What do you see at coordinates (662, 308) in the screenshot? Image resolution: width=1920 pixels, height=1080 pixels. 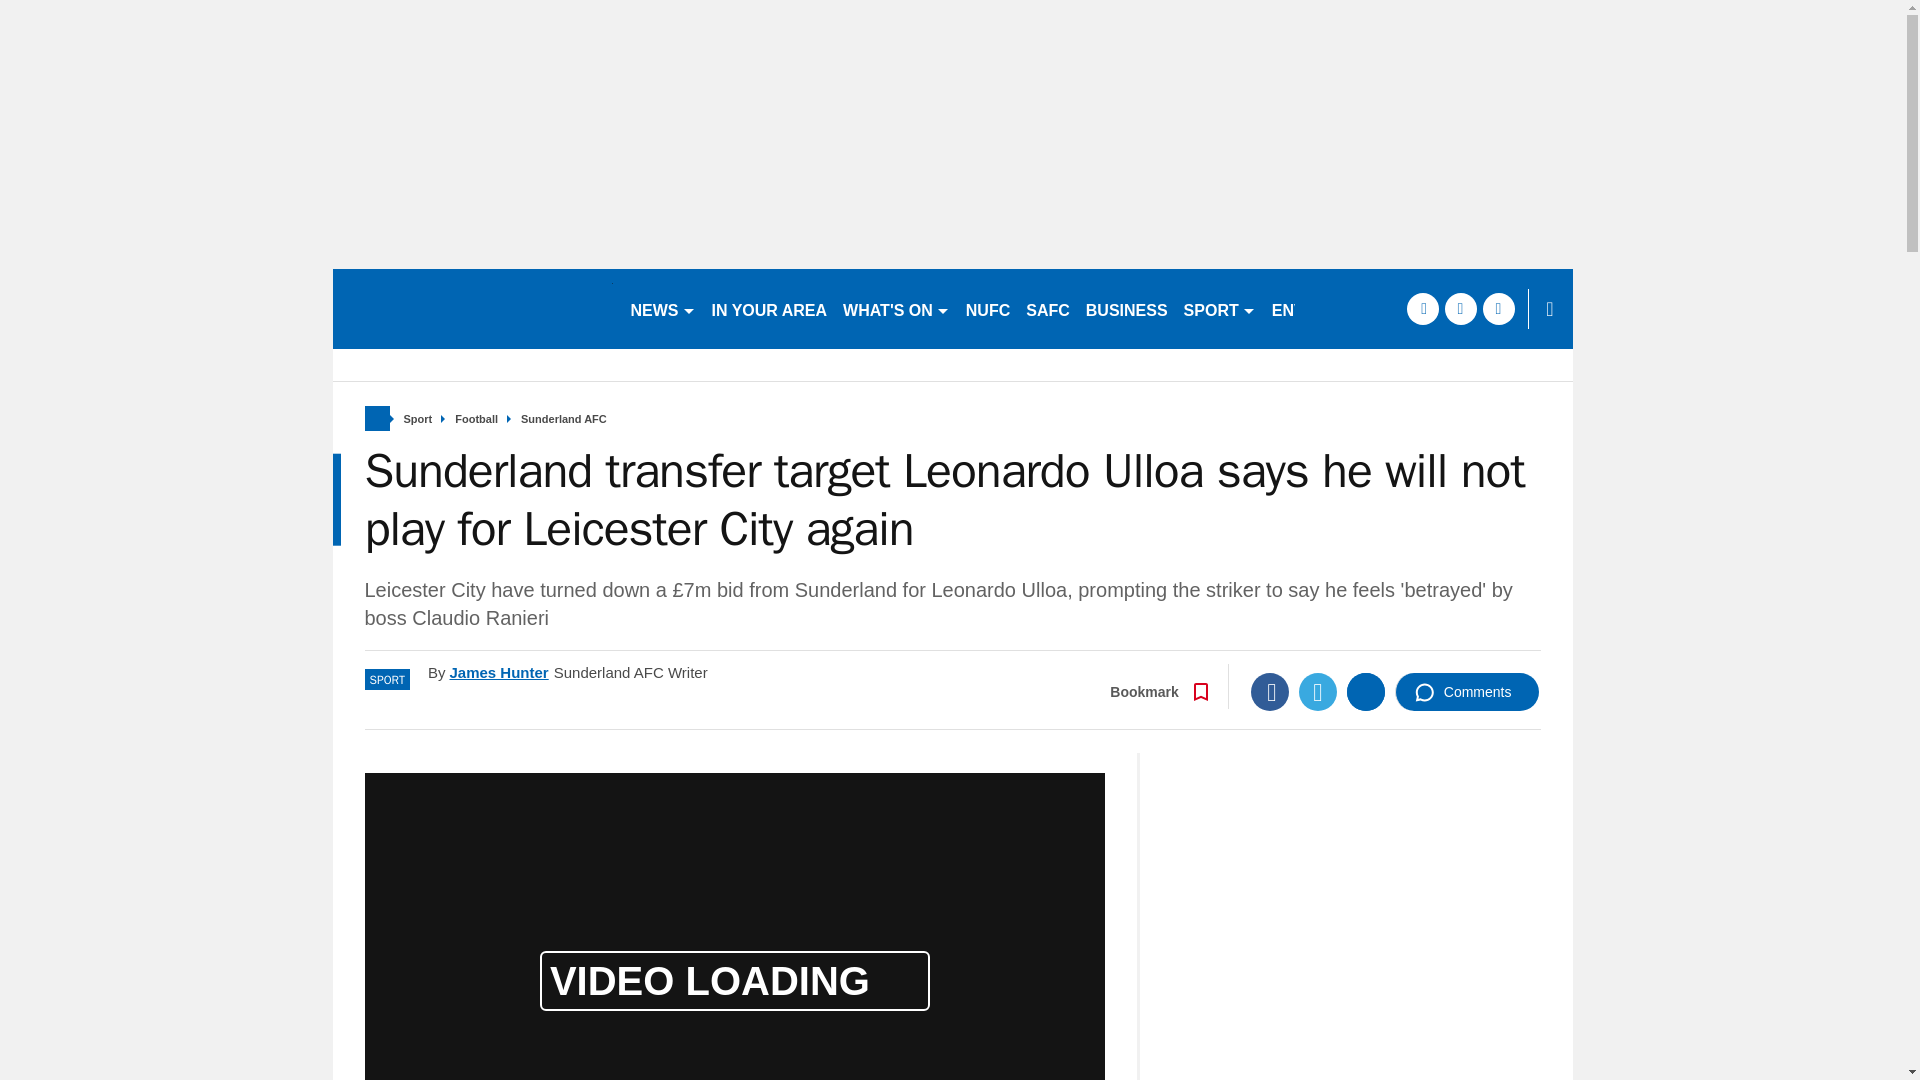 I see `NEWS` at bounding box center [662, 308].